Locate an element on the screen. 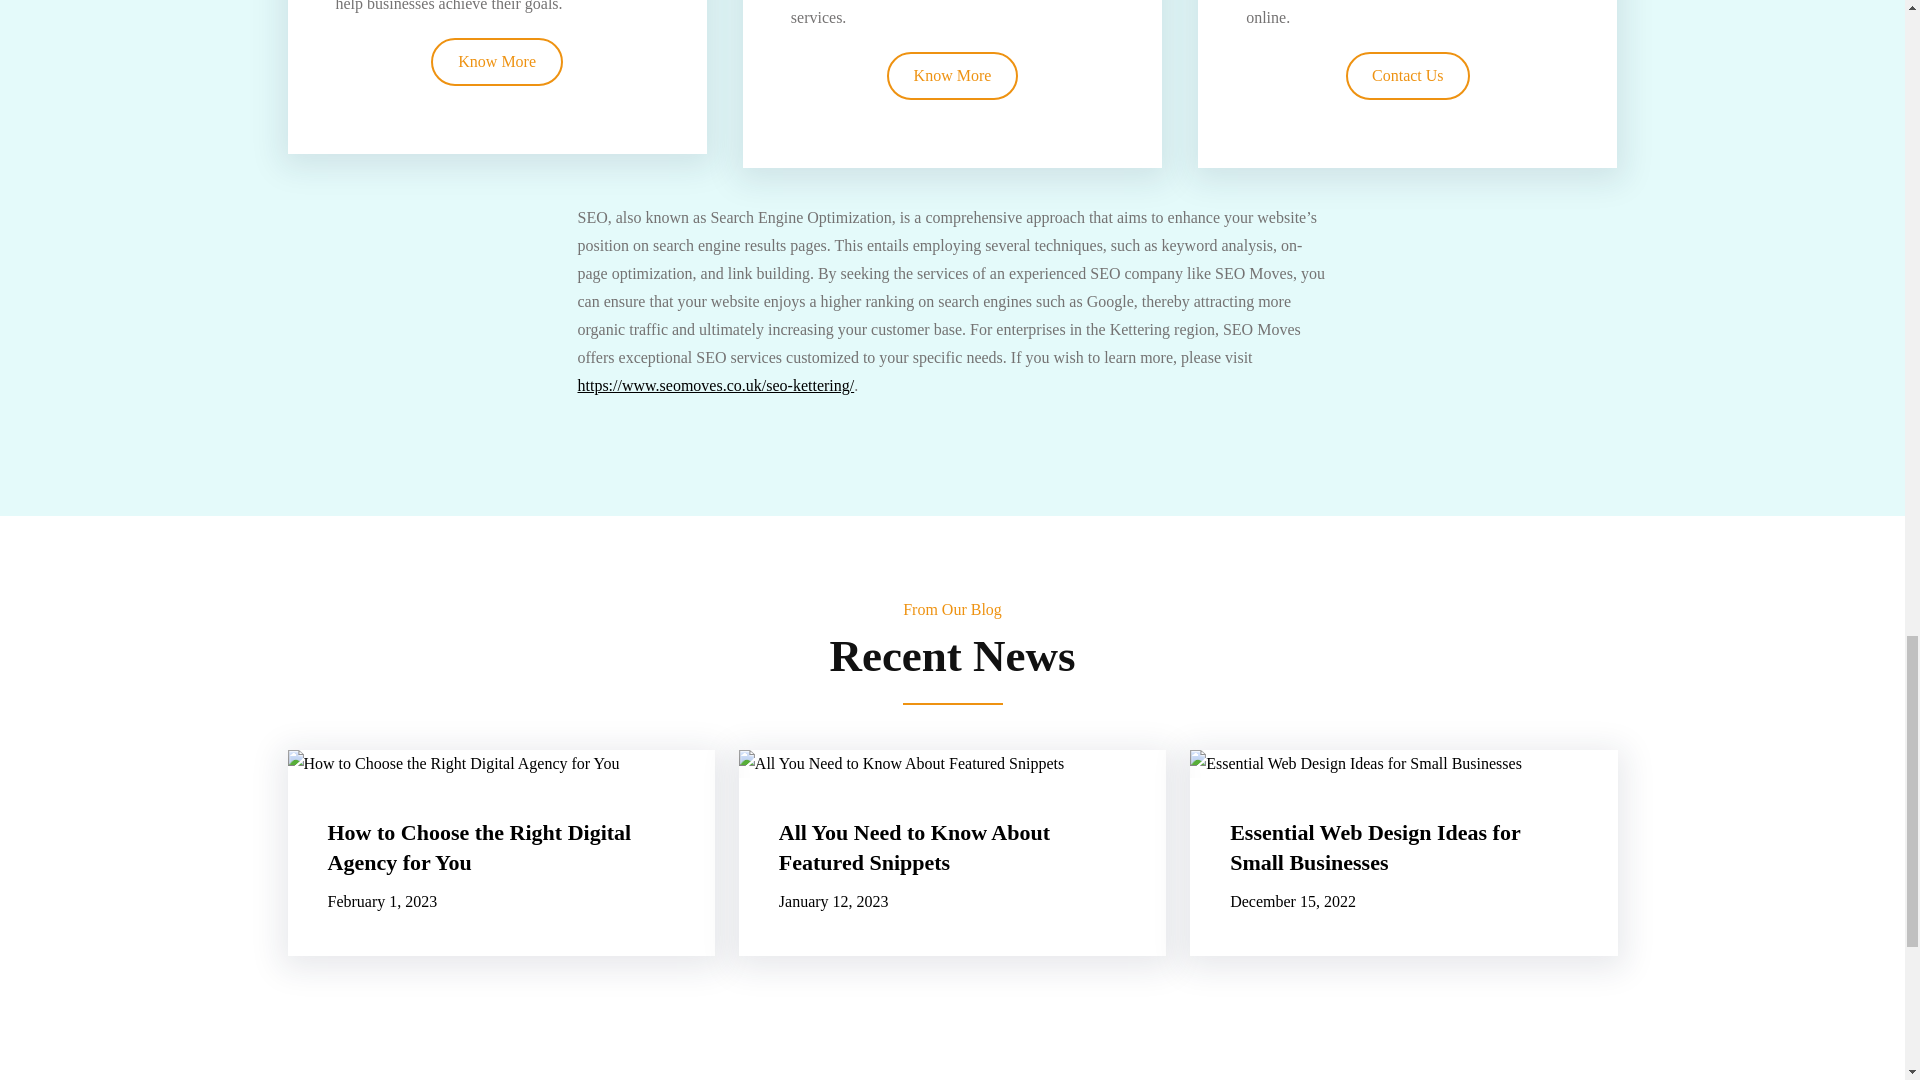  January 12, 2023 is located at coordinates (834, 902).